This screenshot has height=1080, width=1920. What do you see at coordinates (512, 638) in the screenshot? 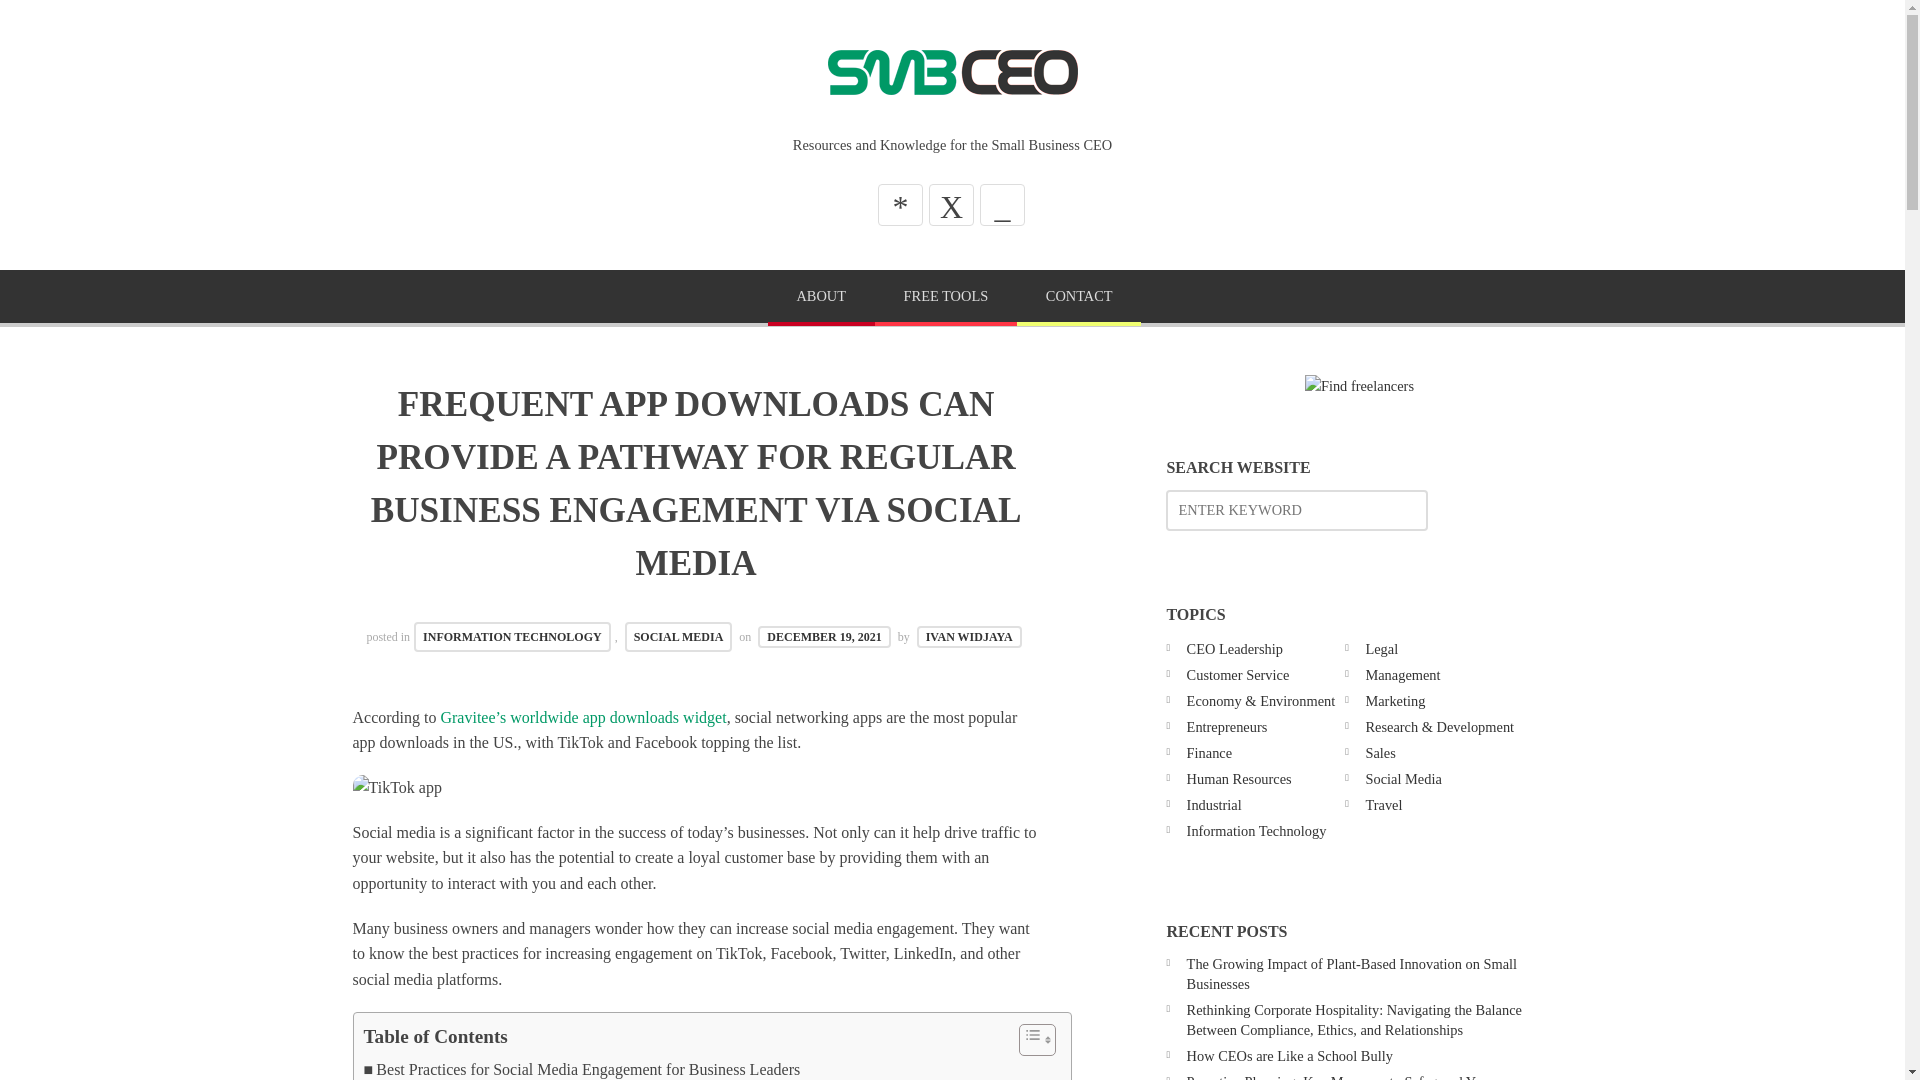
I see `INFORMATION TECHNOLOGY` at bounding box center [512, 638].